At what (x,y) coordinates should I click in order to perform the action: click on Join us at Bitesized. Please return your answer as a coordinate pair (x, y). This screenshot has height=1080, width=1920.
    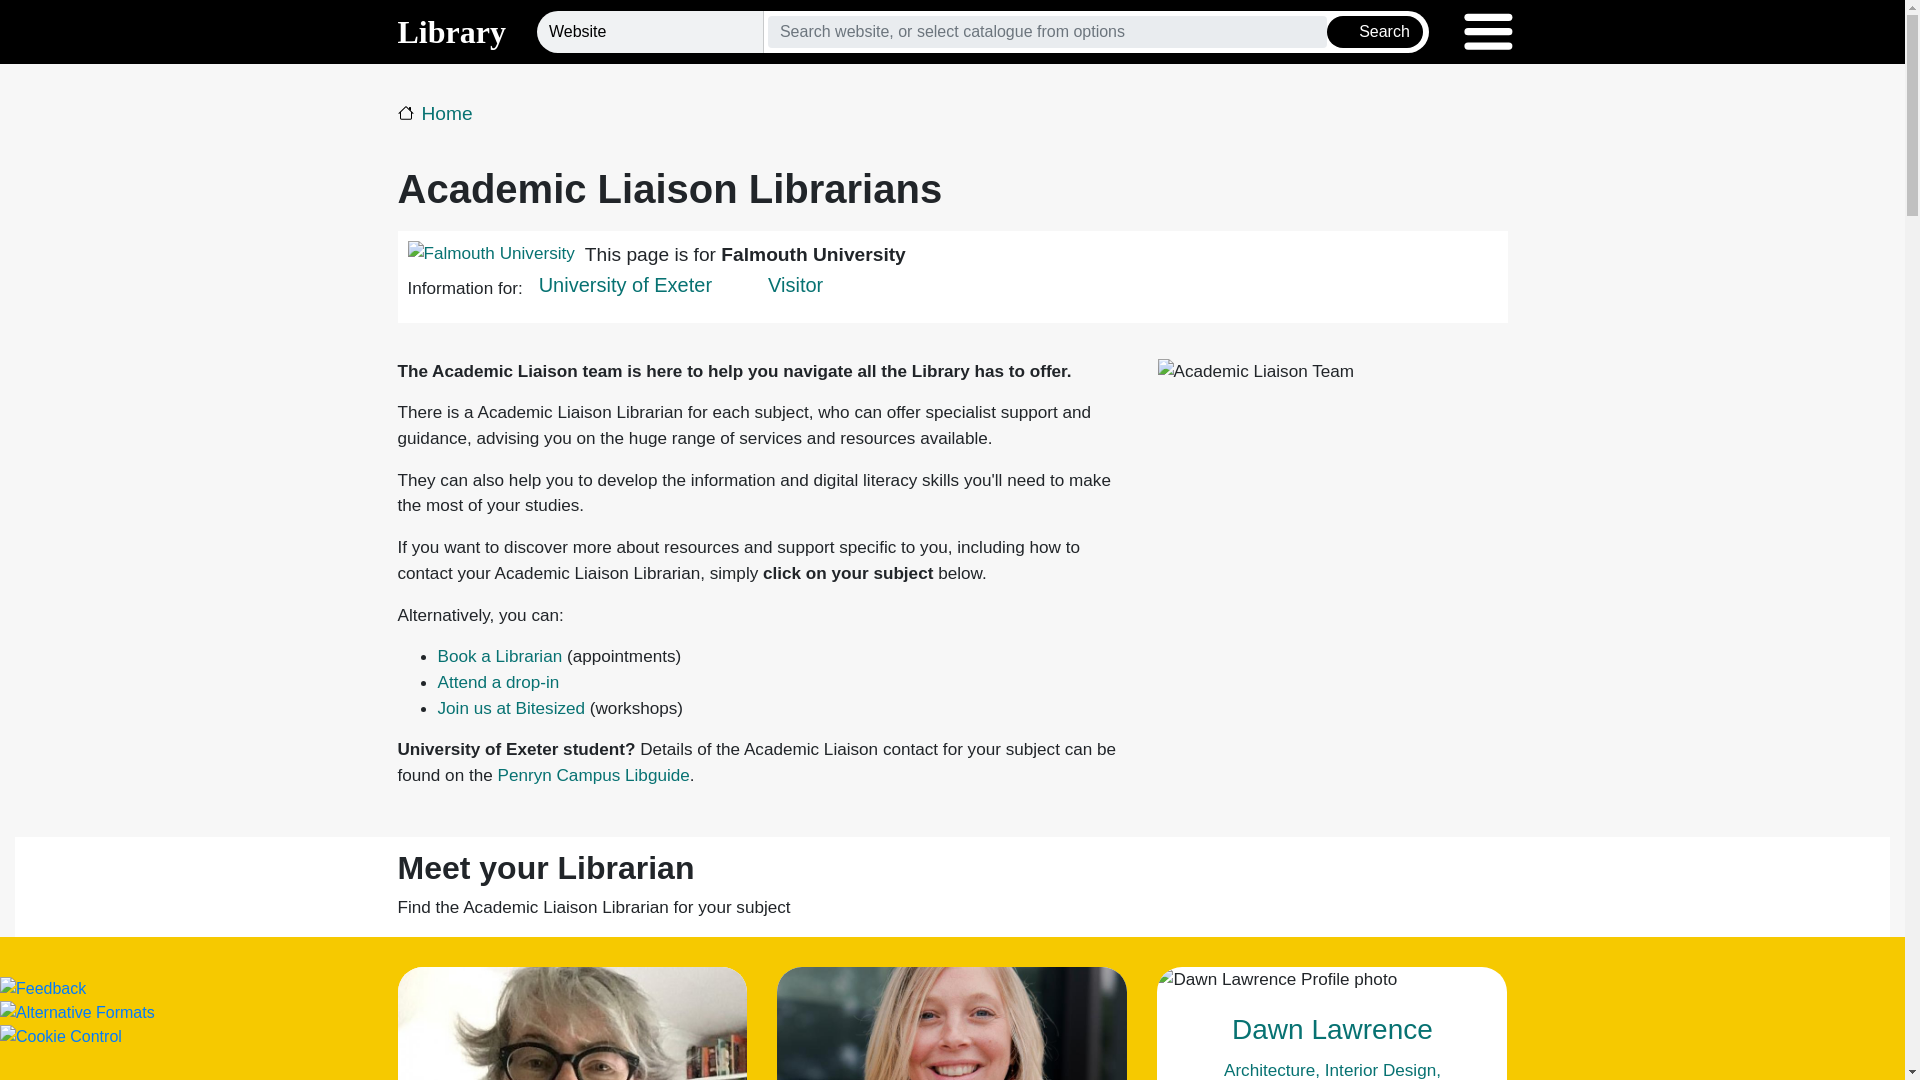
    Looking at the image, I should click on (511, 708).